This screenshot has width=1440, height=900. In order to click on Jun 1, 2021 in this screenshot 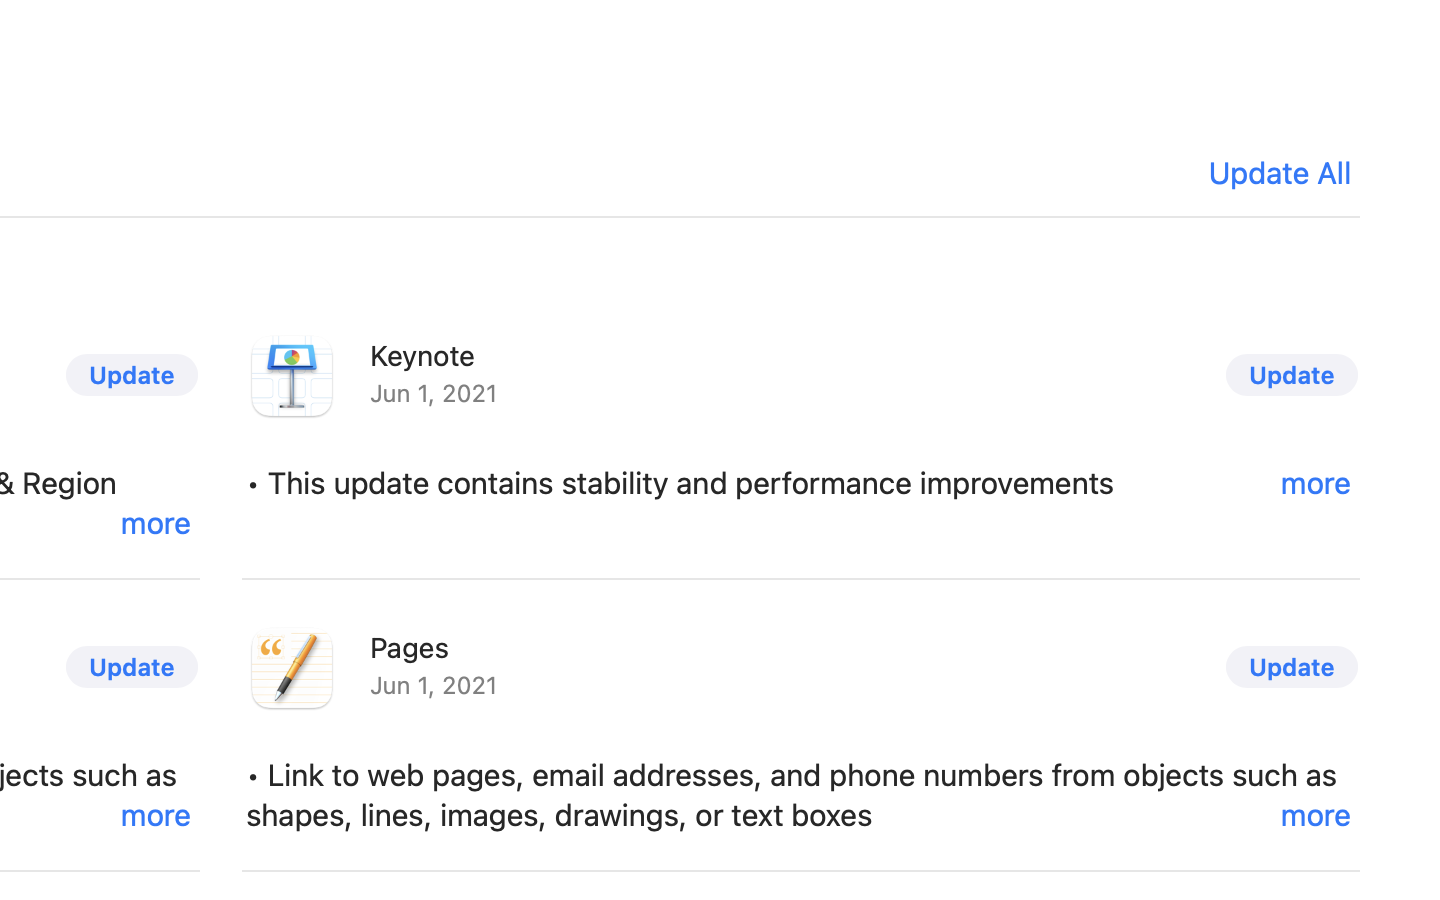, I will do `click(801, 557)`.